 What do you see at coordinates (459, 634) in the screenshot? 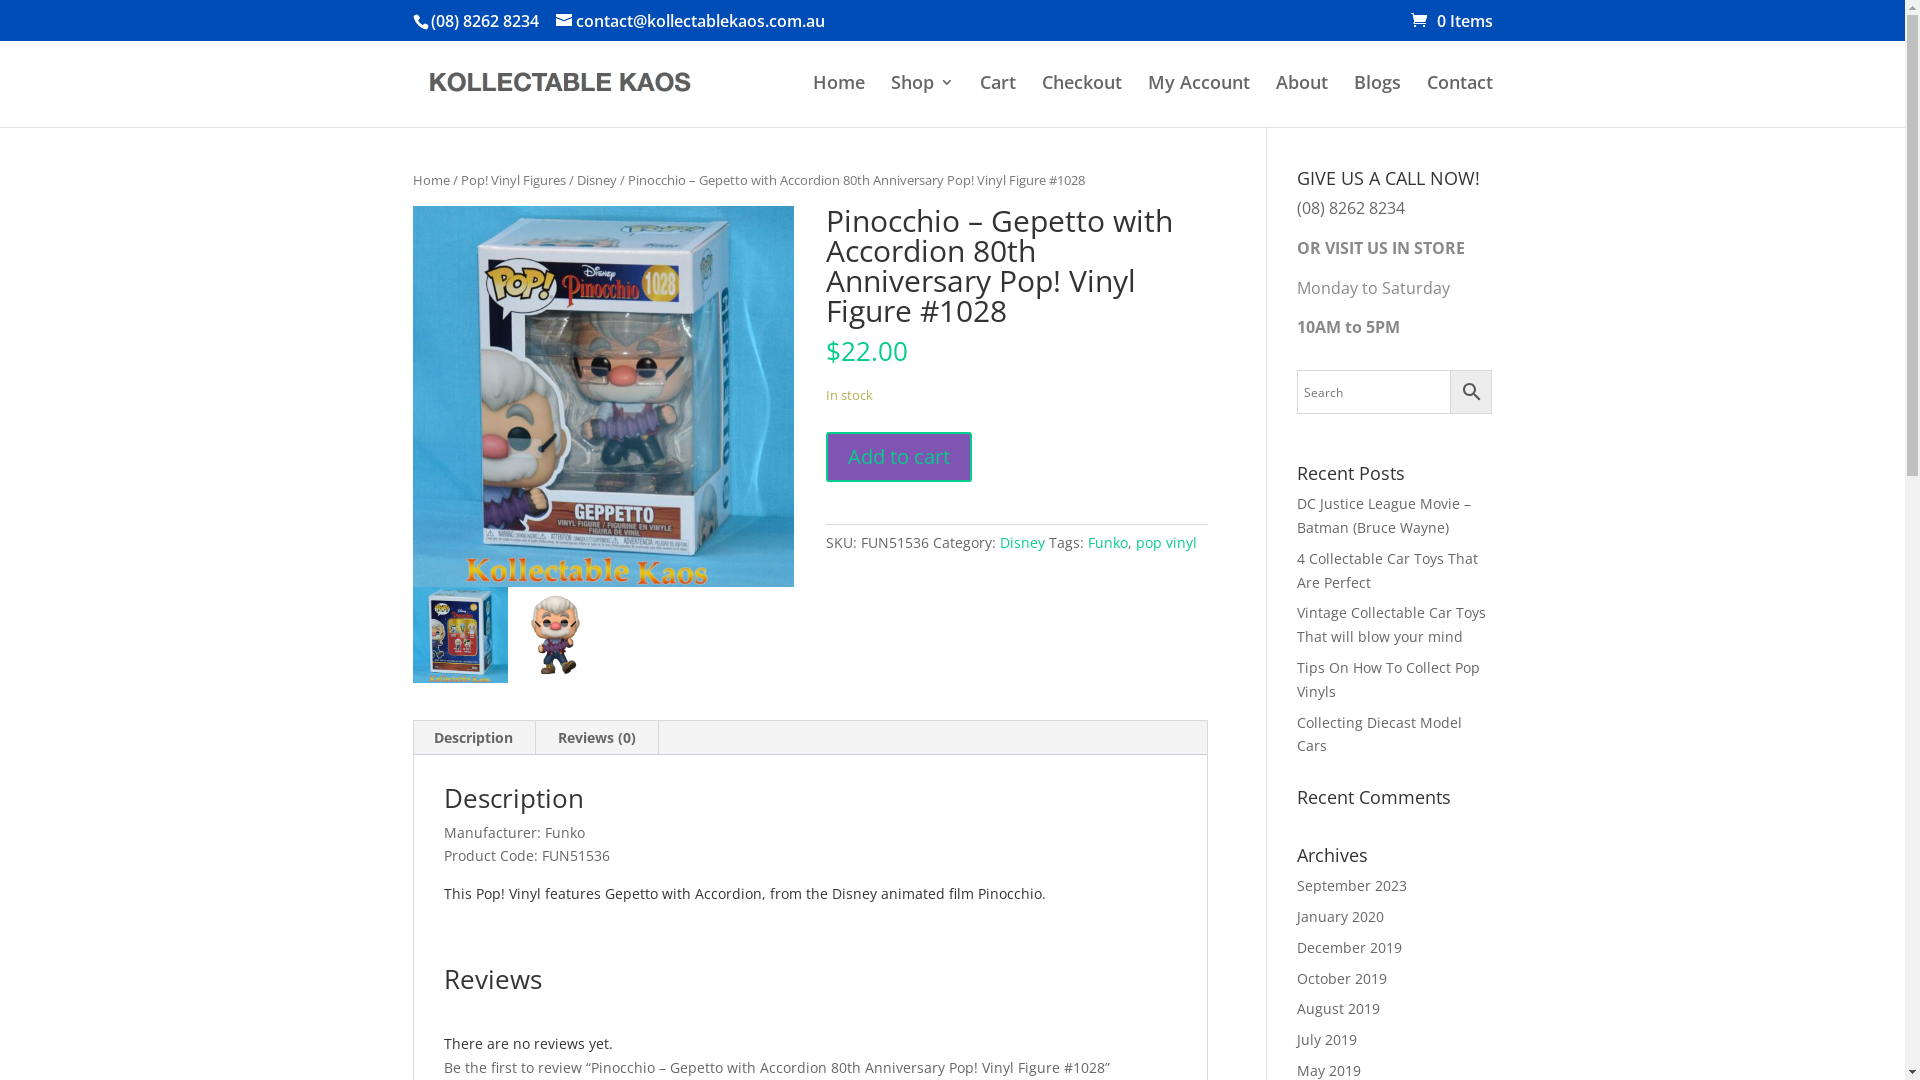
I see `FUN51536-Pinocchio-Gepetto-Accordion-Pop-2` at bounding box center [459, 634].